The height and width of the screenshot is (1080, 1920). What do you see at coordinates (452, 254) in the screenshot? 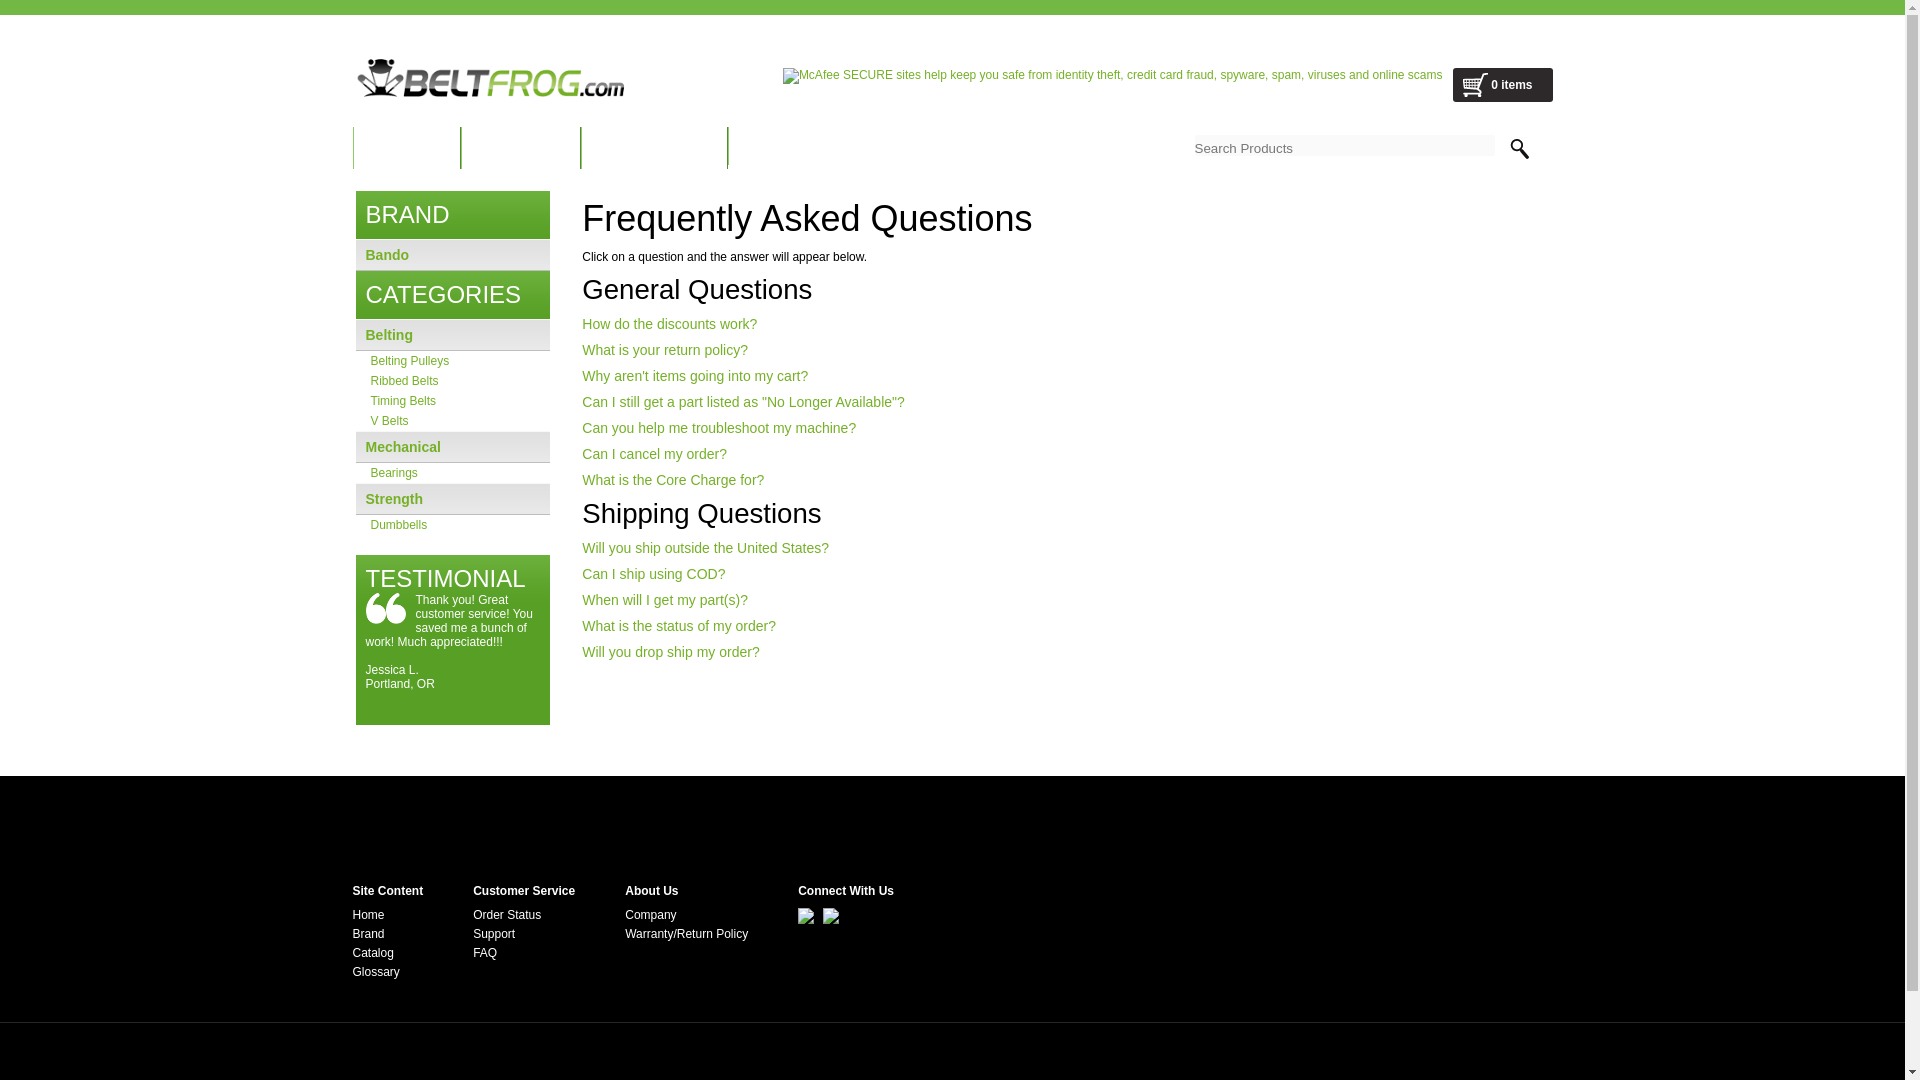
I see `Bando` at bounding box center [452, 254].